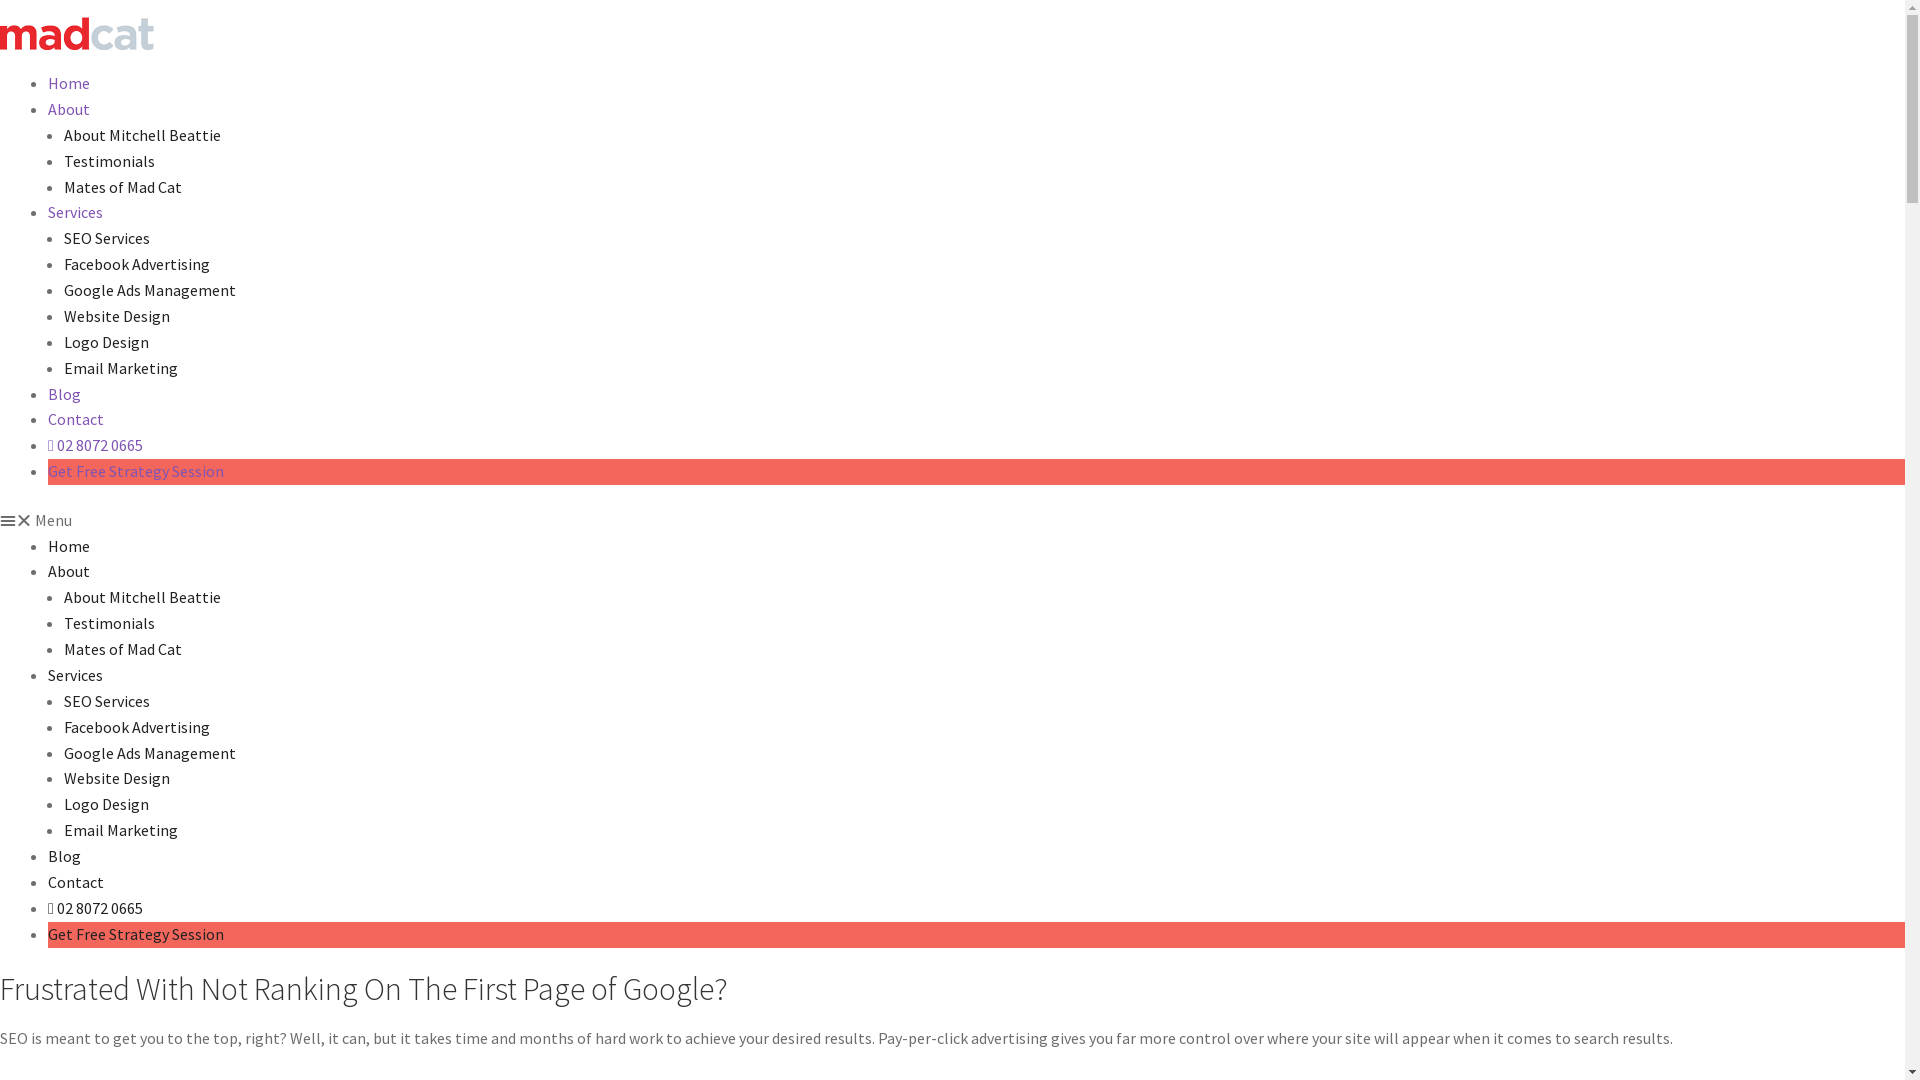  I want to click on Contact, so click(76, 419).